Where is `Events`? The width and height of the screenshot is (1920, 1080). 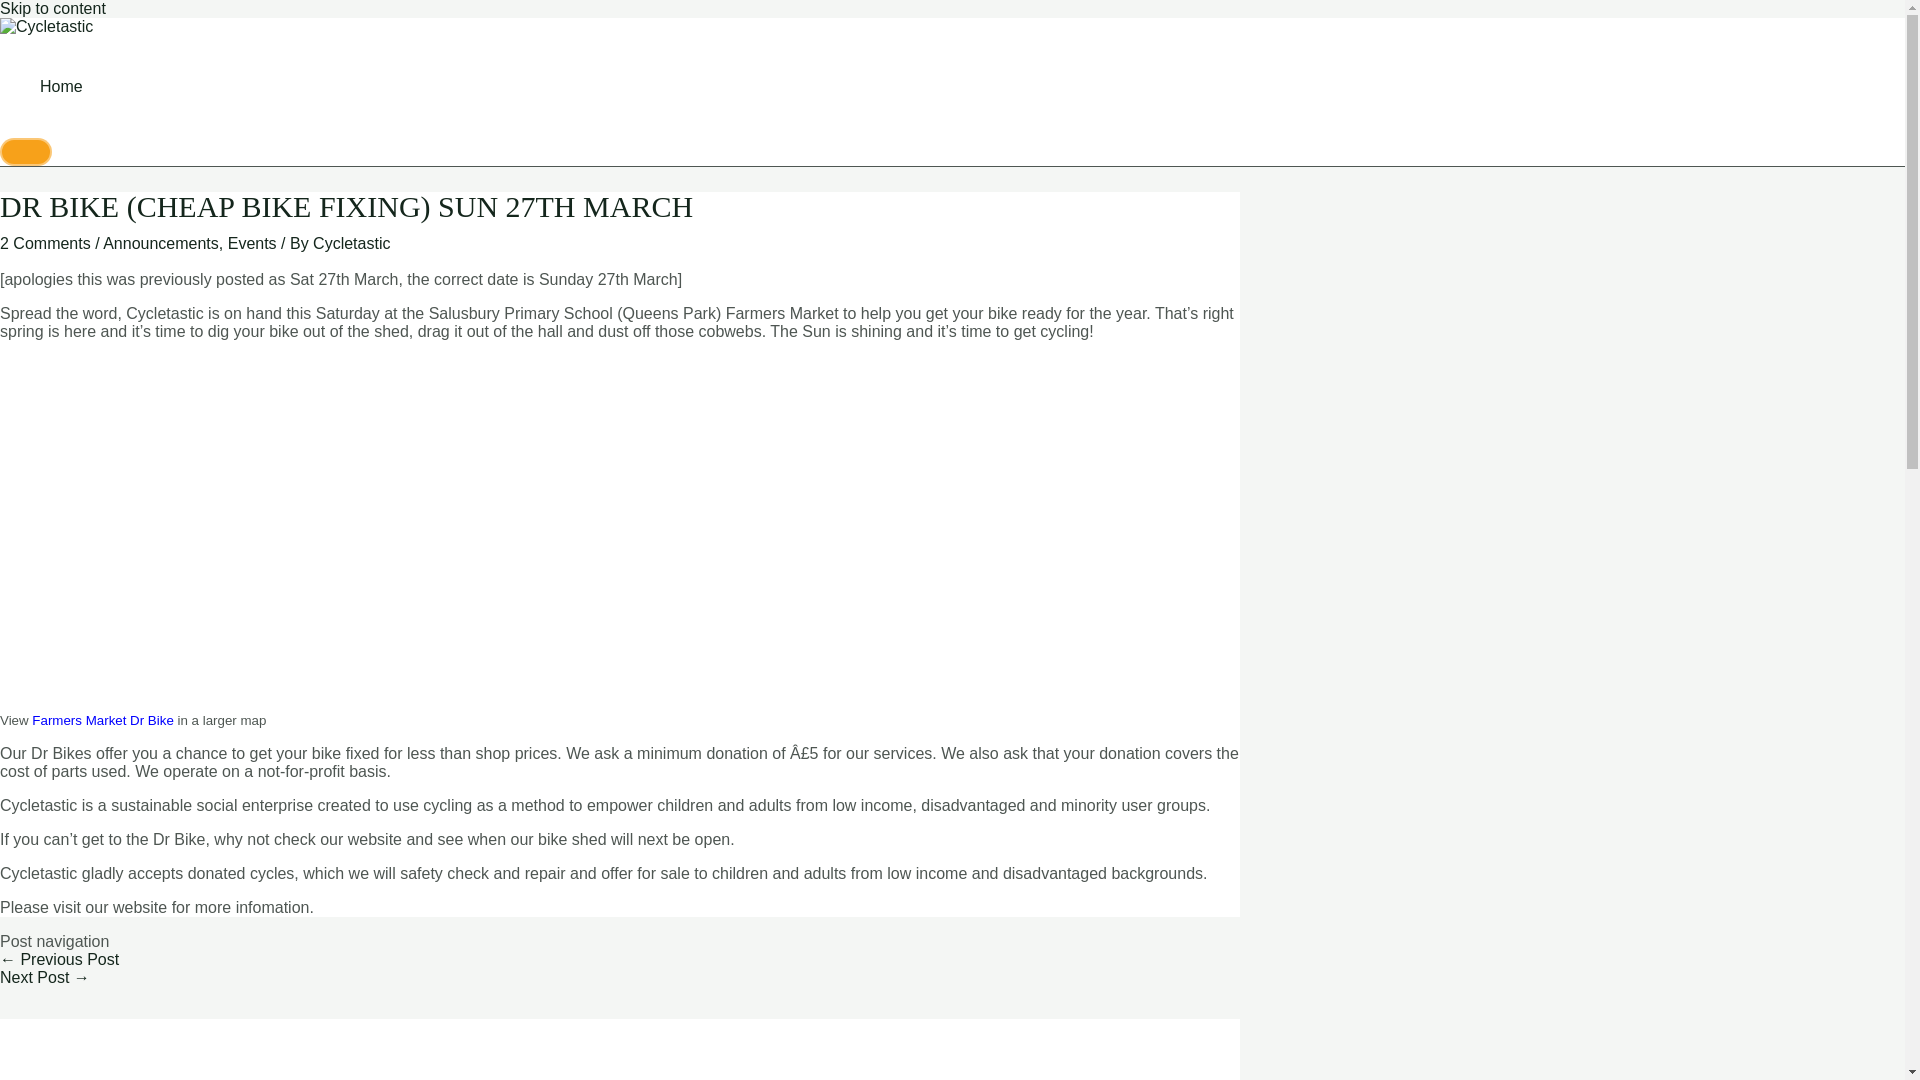 Events is located at coordinates (252, 243).